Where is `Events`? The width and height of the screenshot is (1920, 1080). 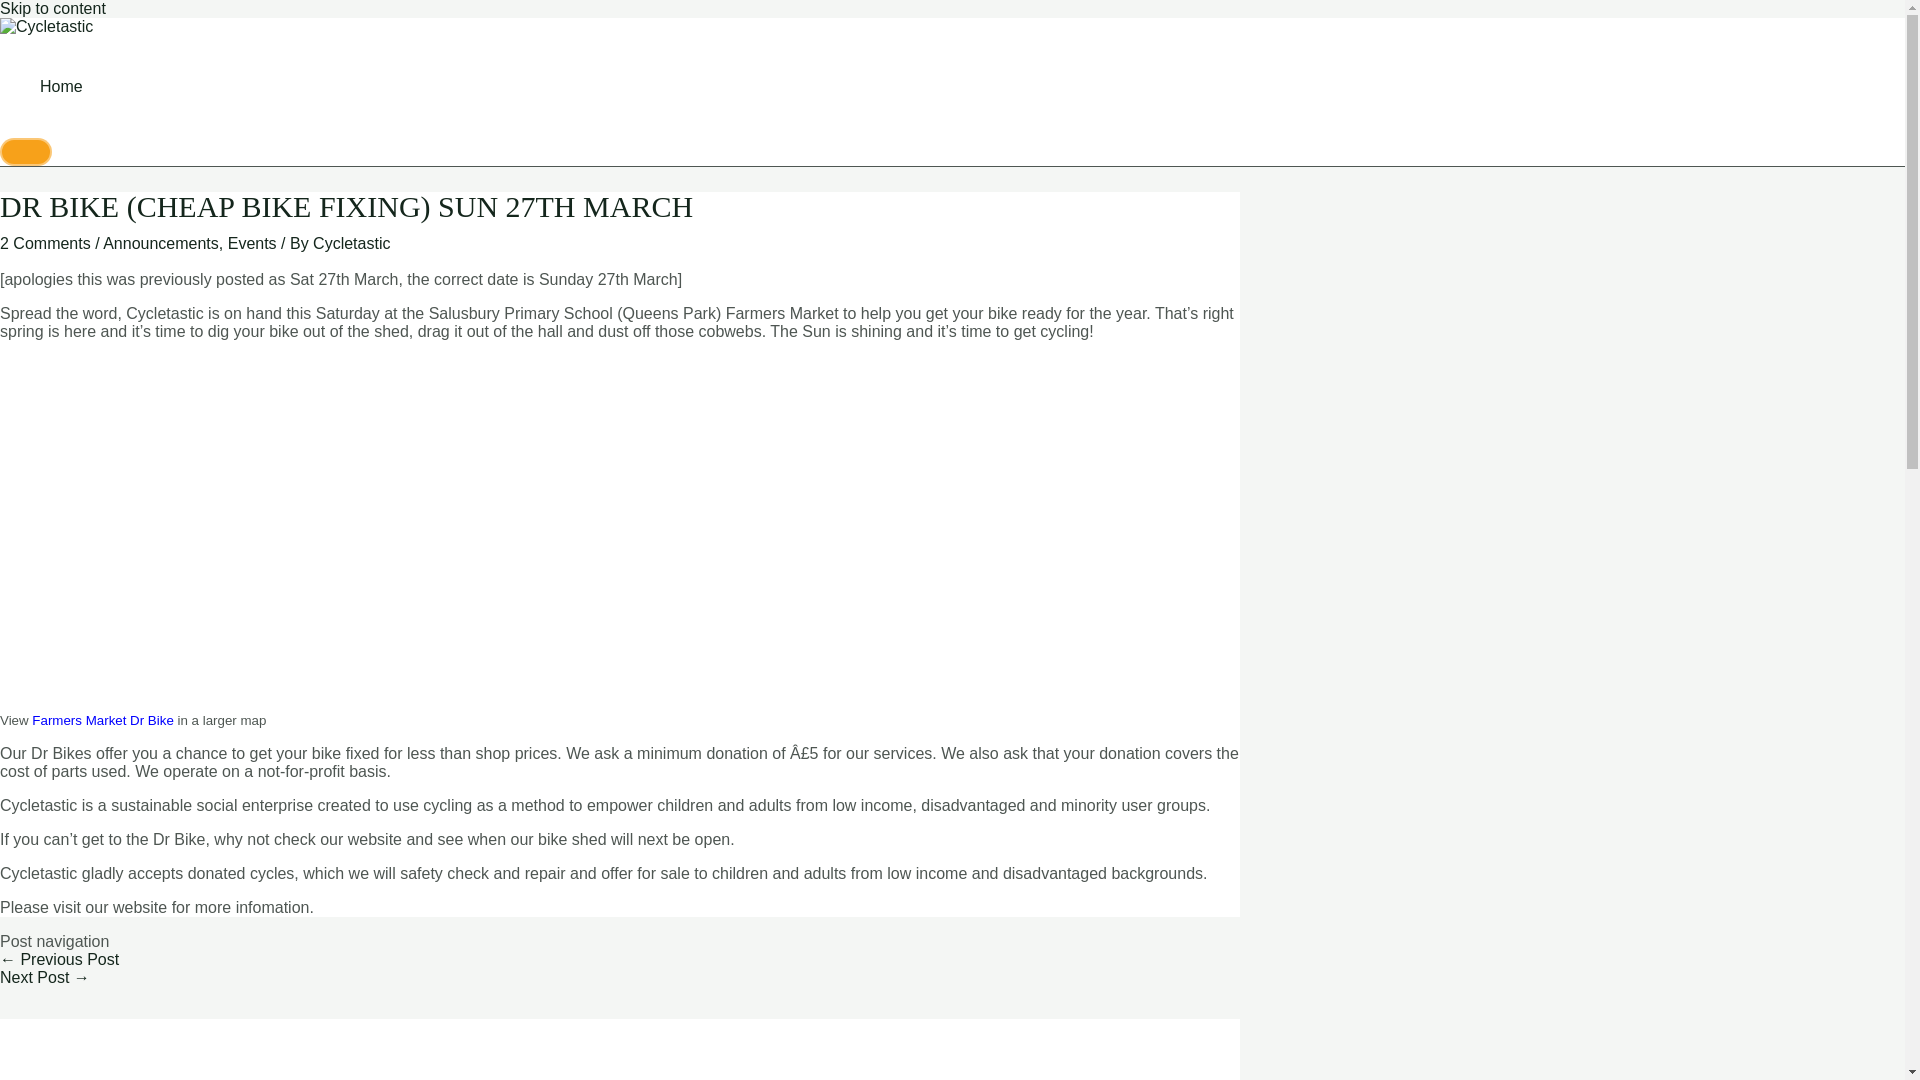 Events is located at coordinates (252, 243).